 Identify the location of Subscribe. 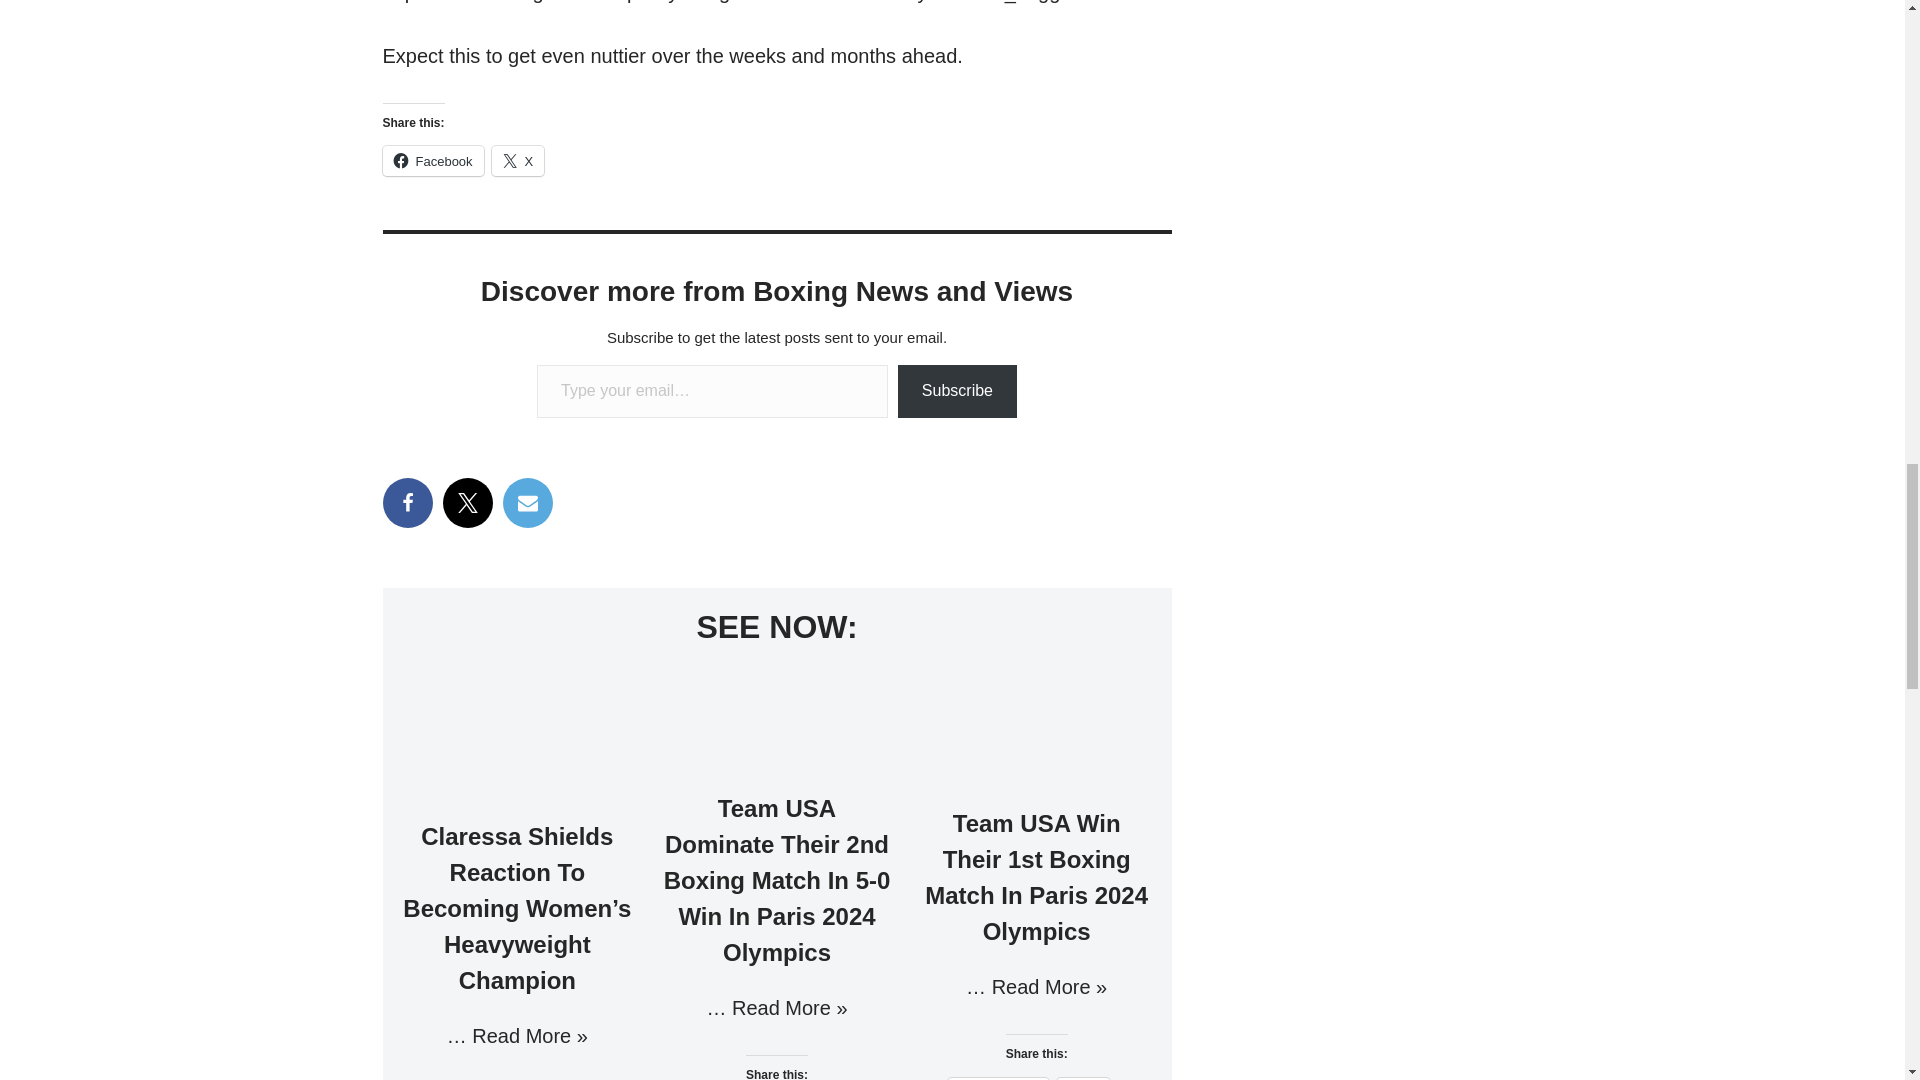
(958, 391).